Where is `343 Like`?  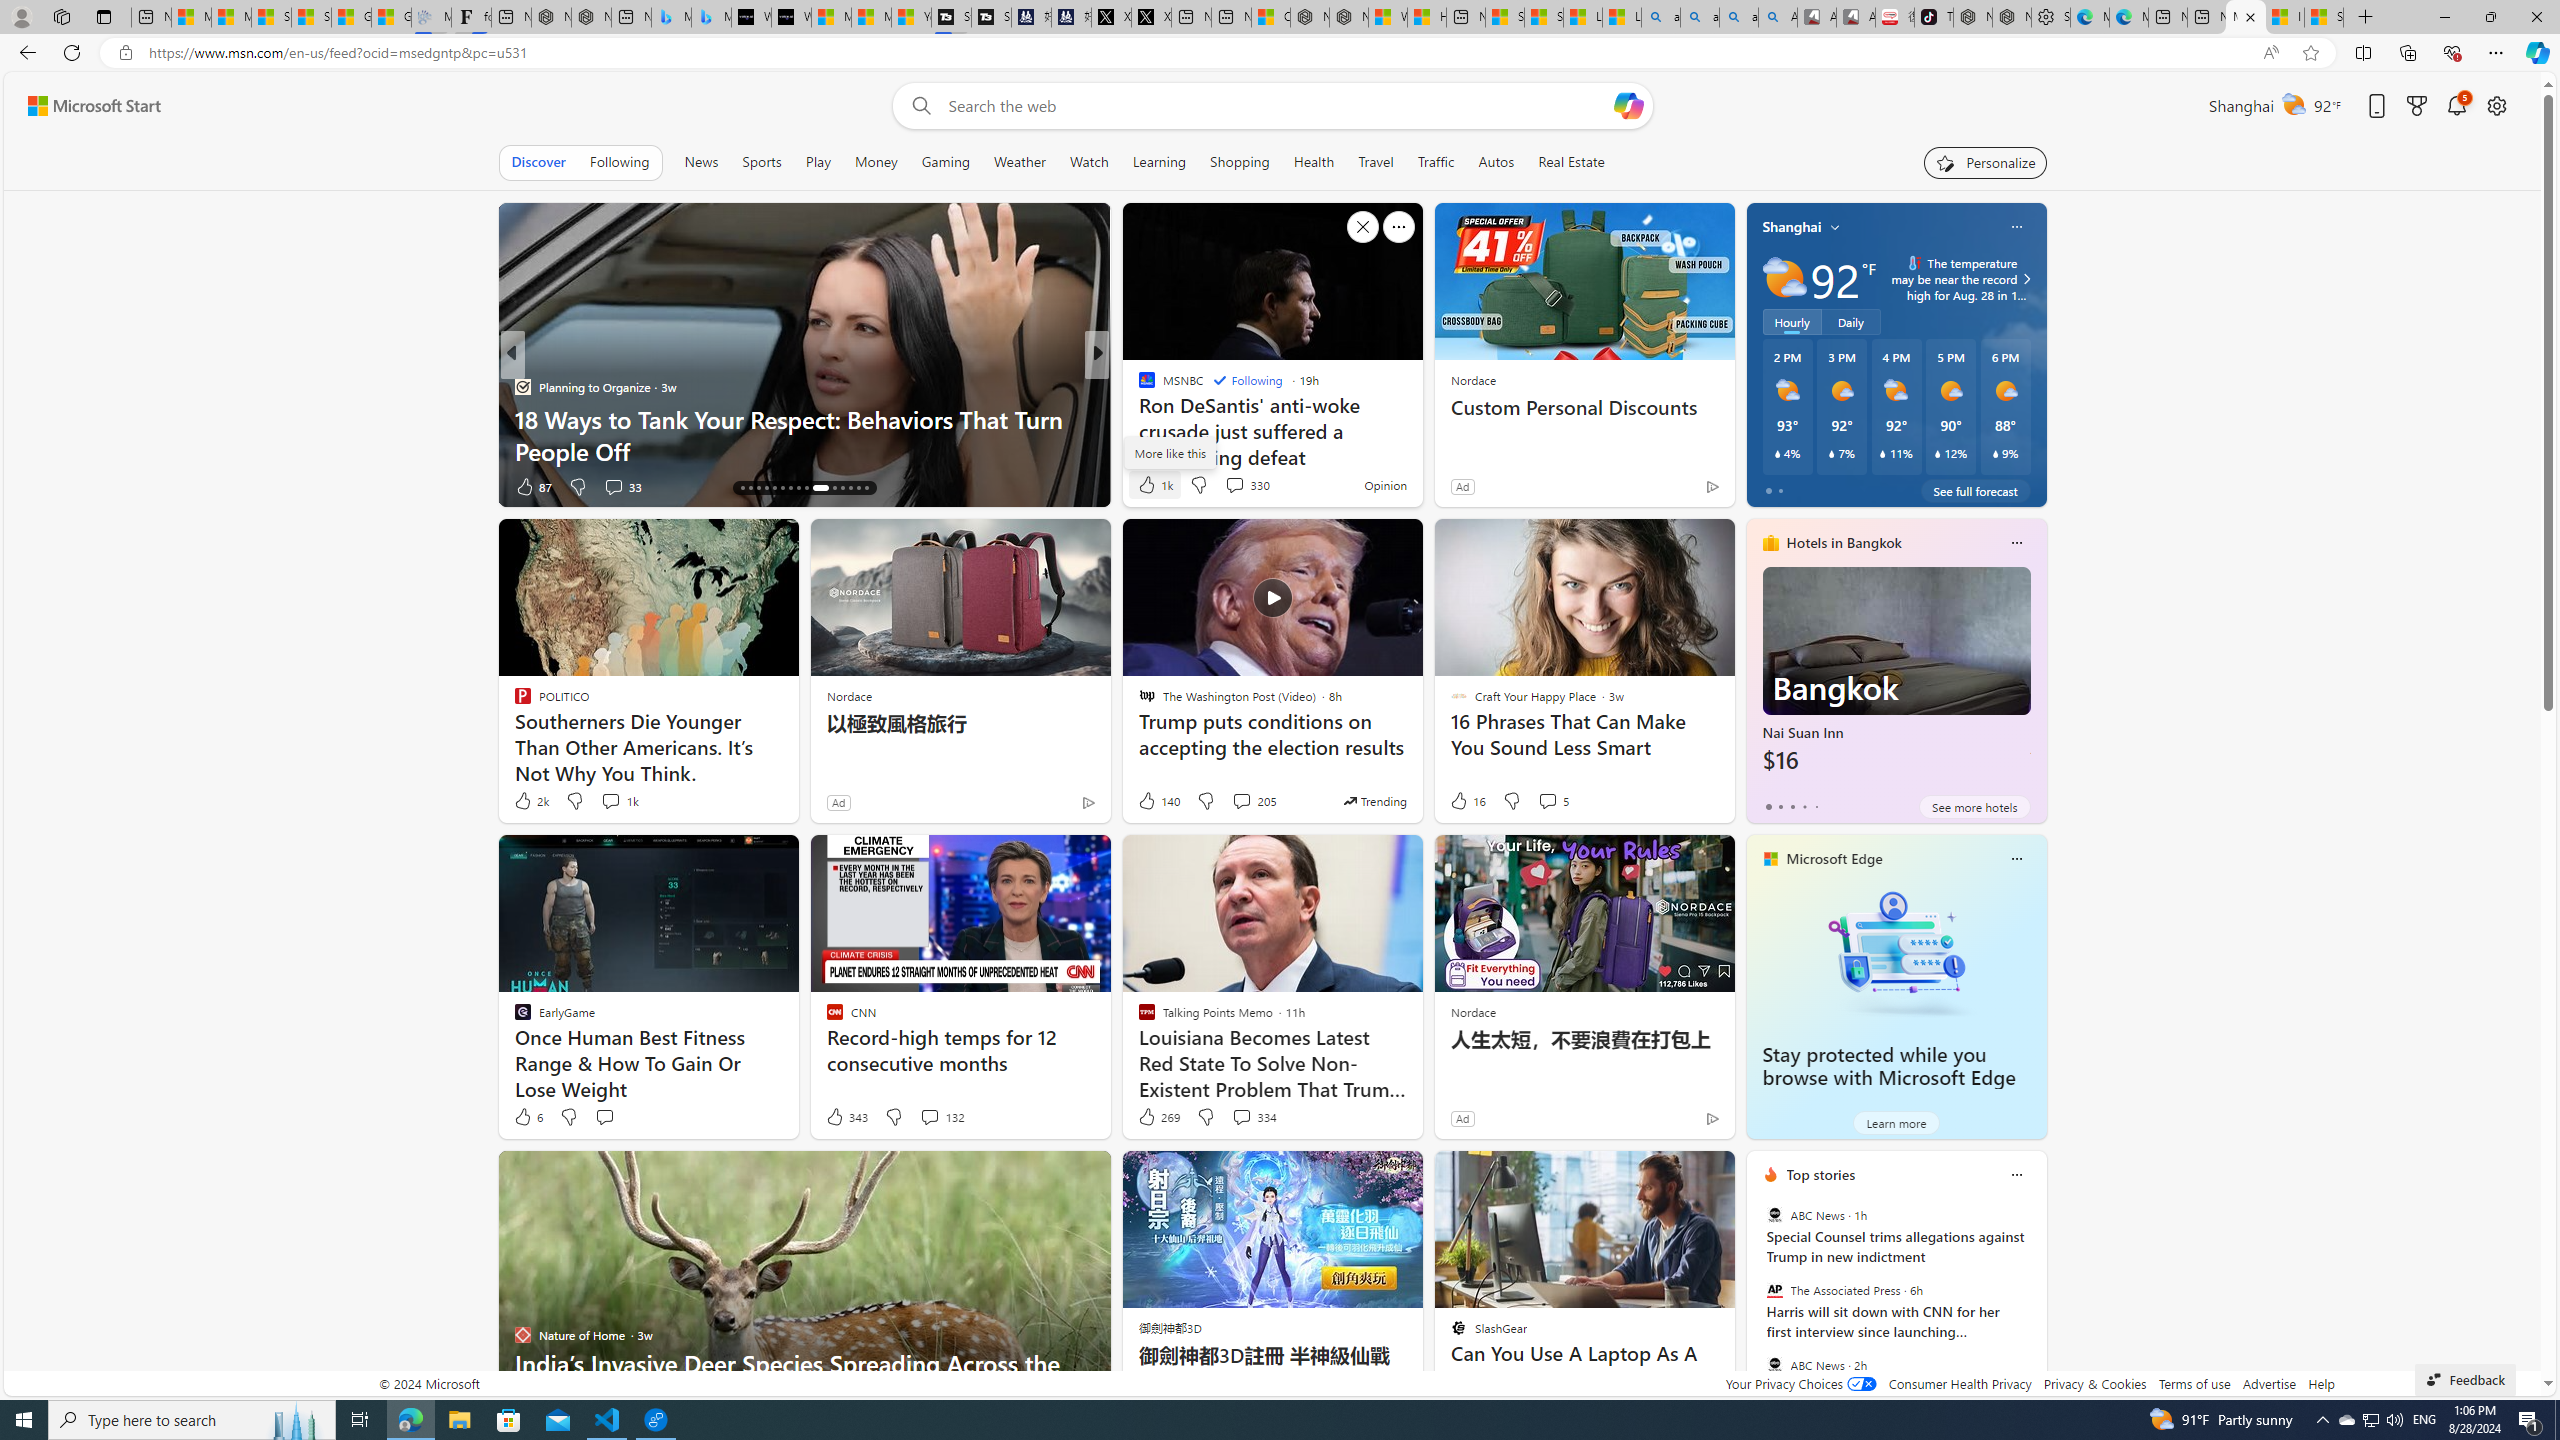 343 Like is located at coordinates (846, 1116).